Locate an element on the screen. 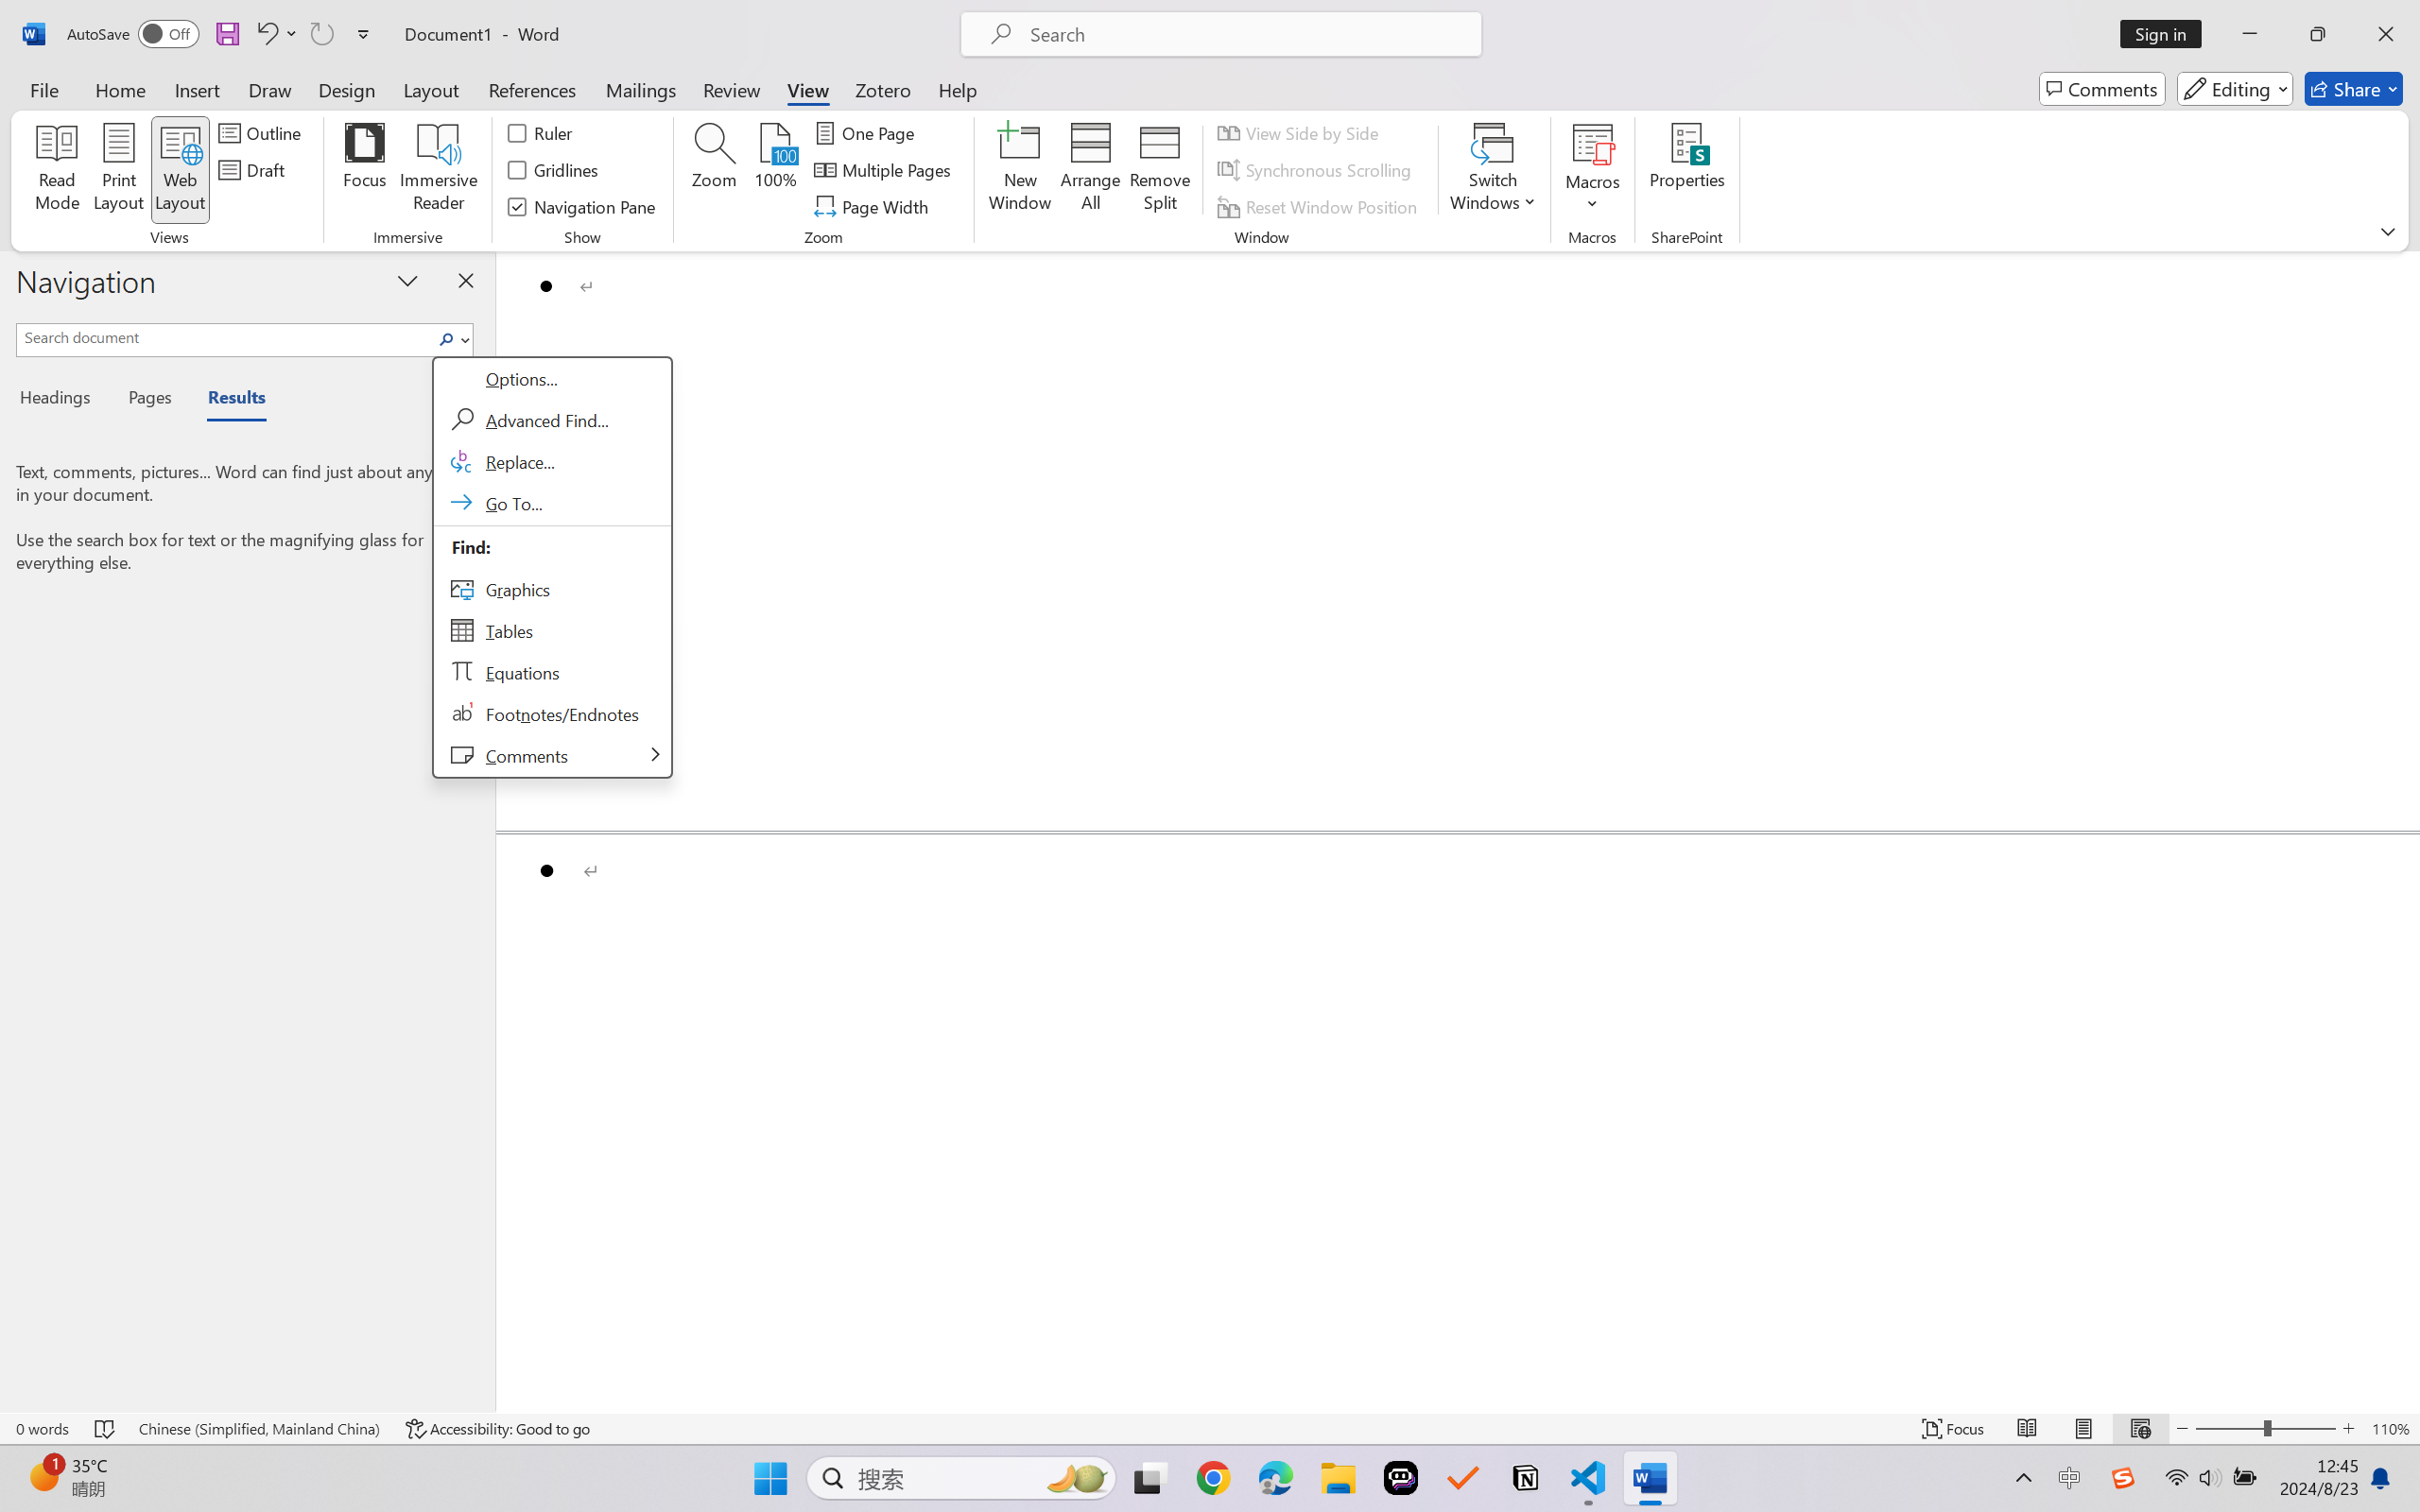  Results is located at coordinates (227, 401).